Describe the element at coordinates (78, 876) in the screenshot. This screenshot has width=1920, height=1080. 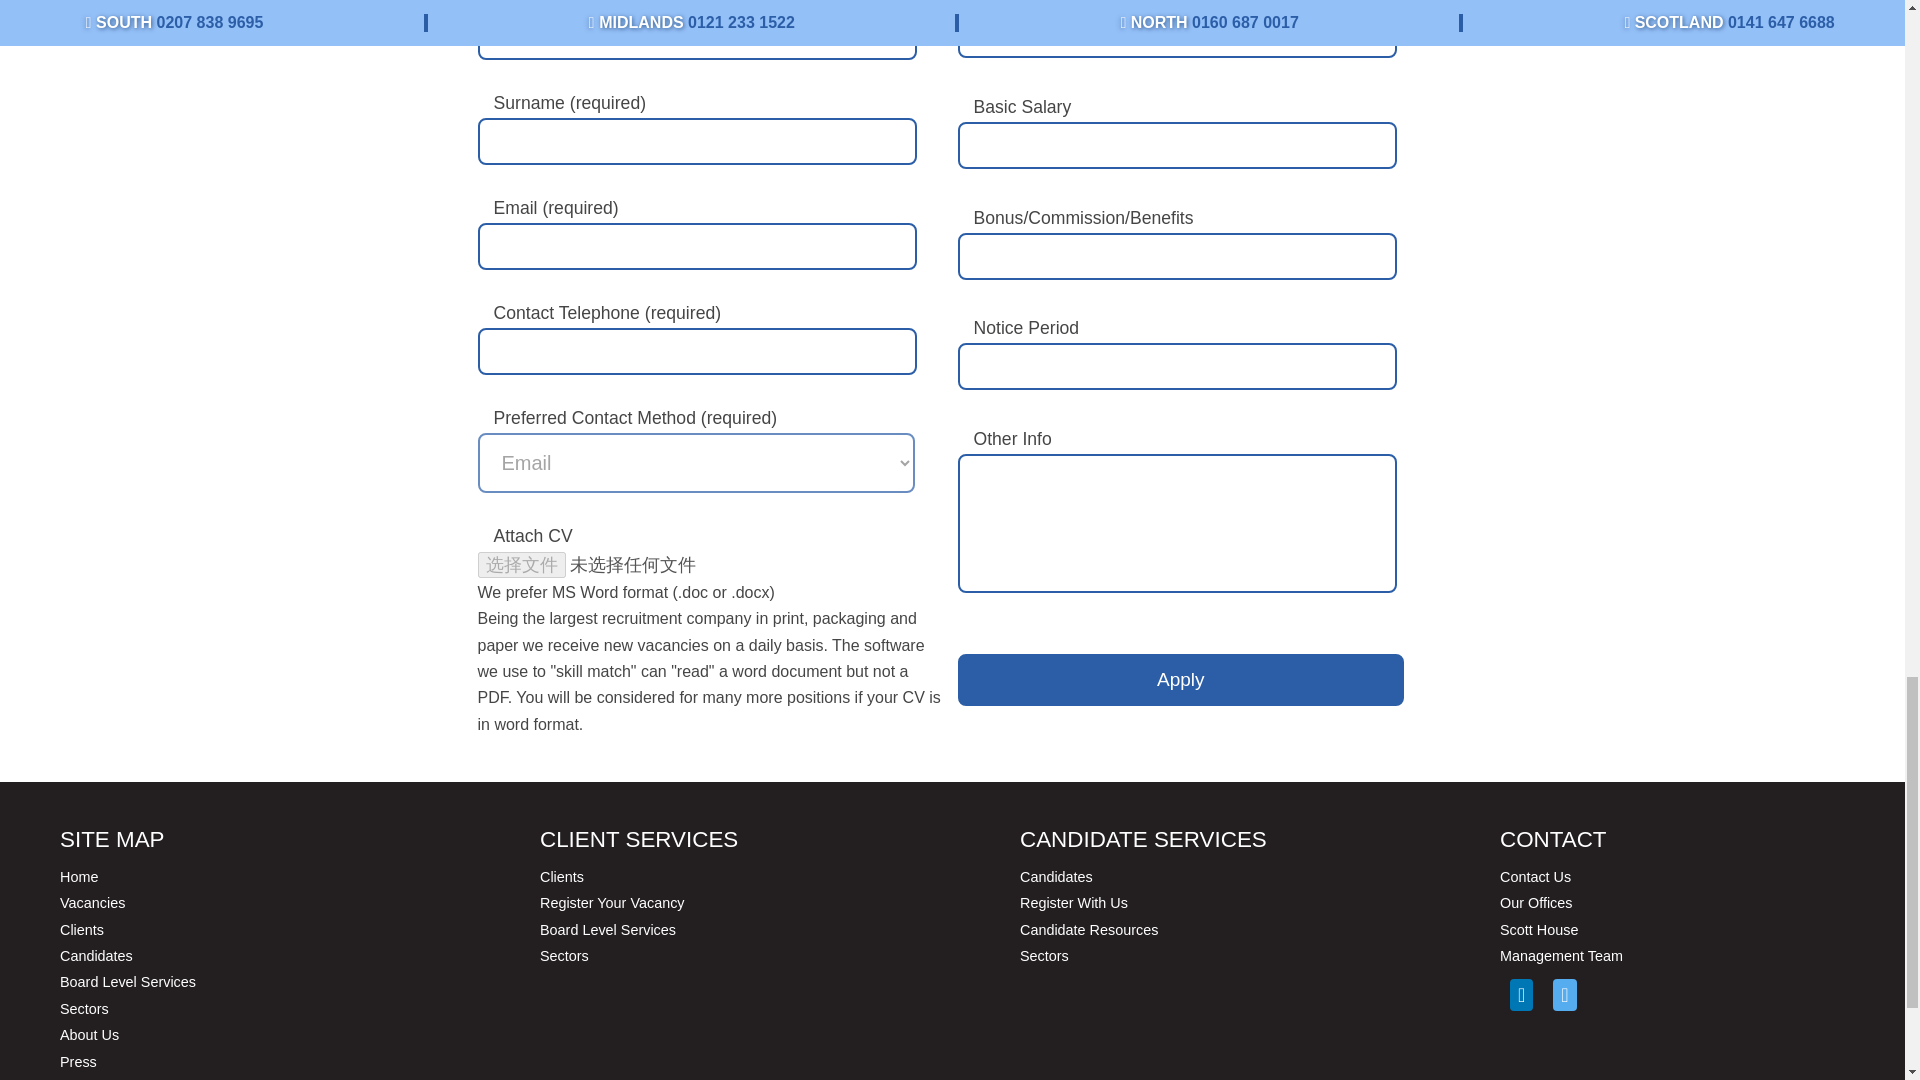
I see `Home` at that location.